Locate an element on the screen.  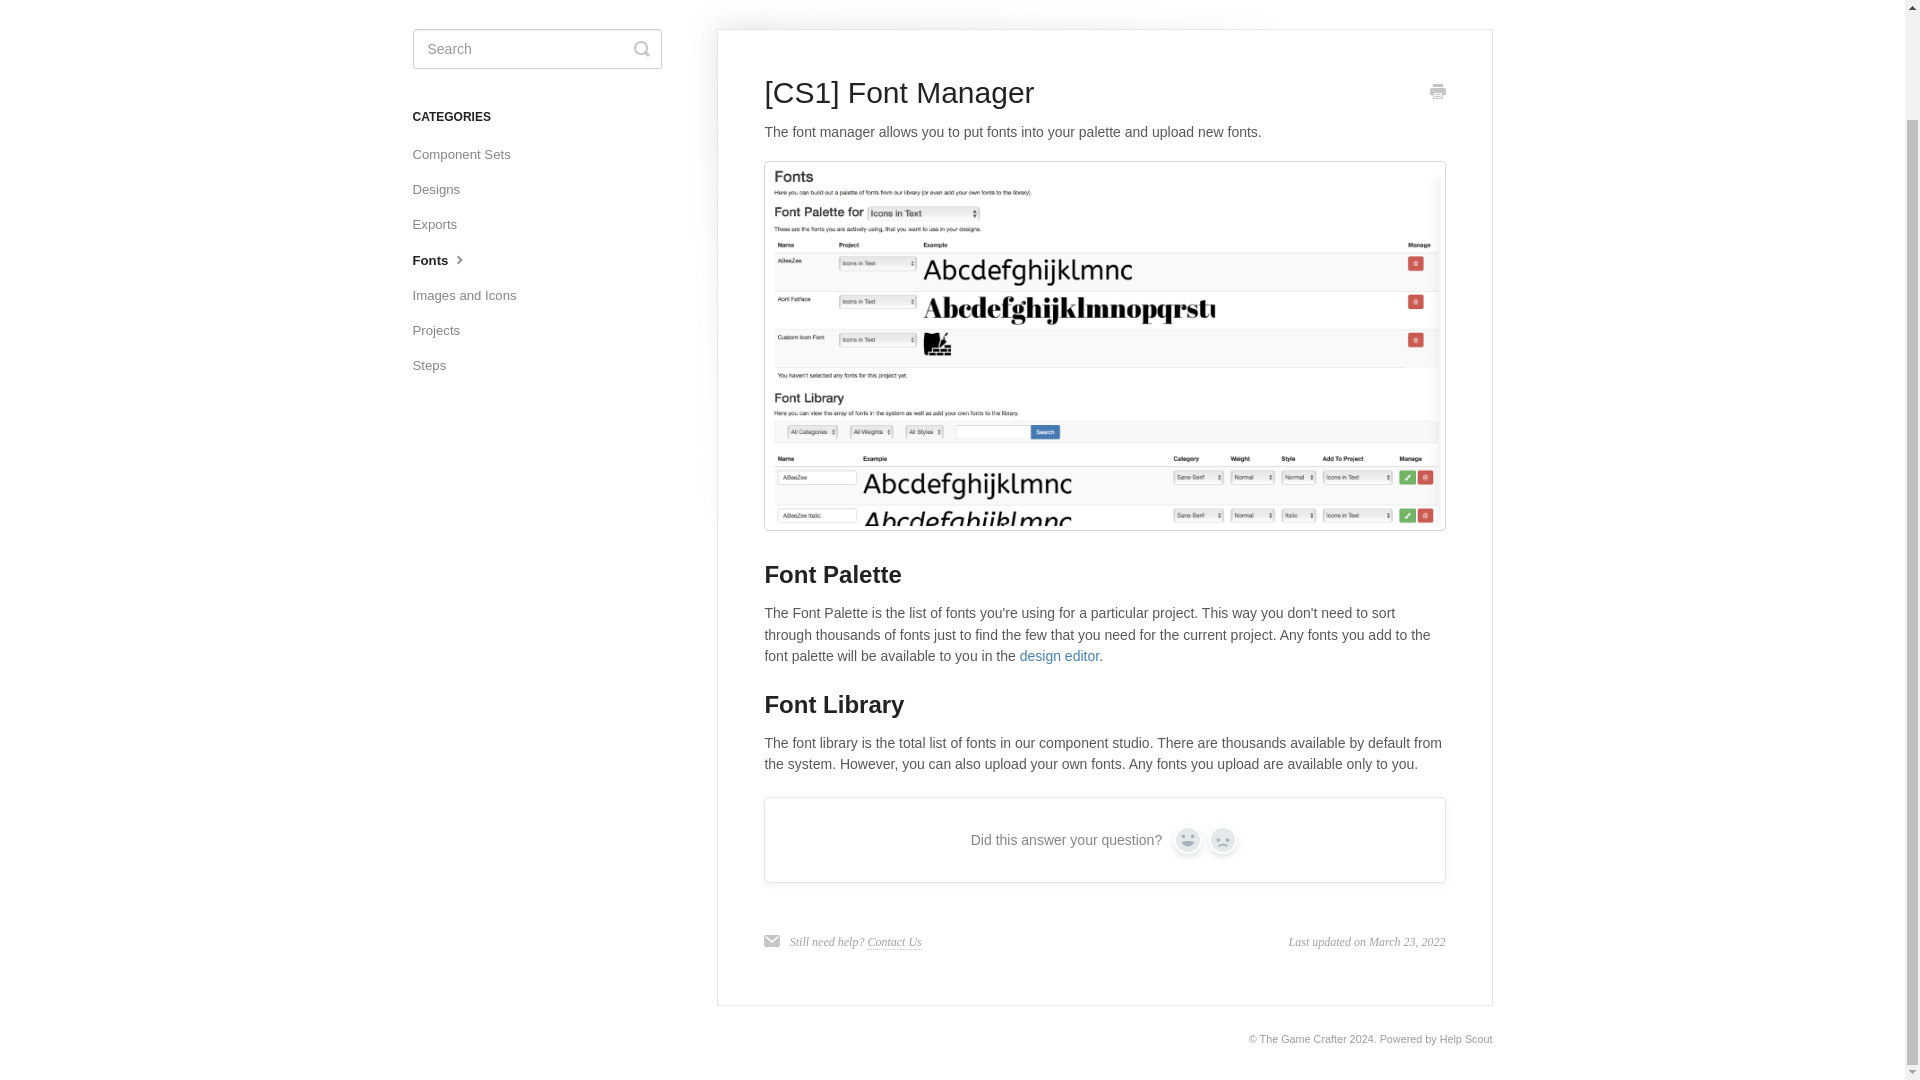
No is located at coordinates (1222, 840).